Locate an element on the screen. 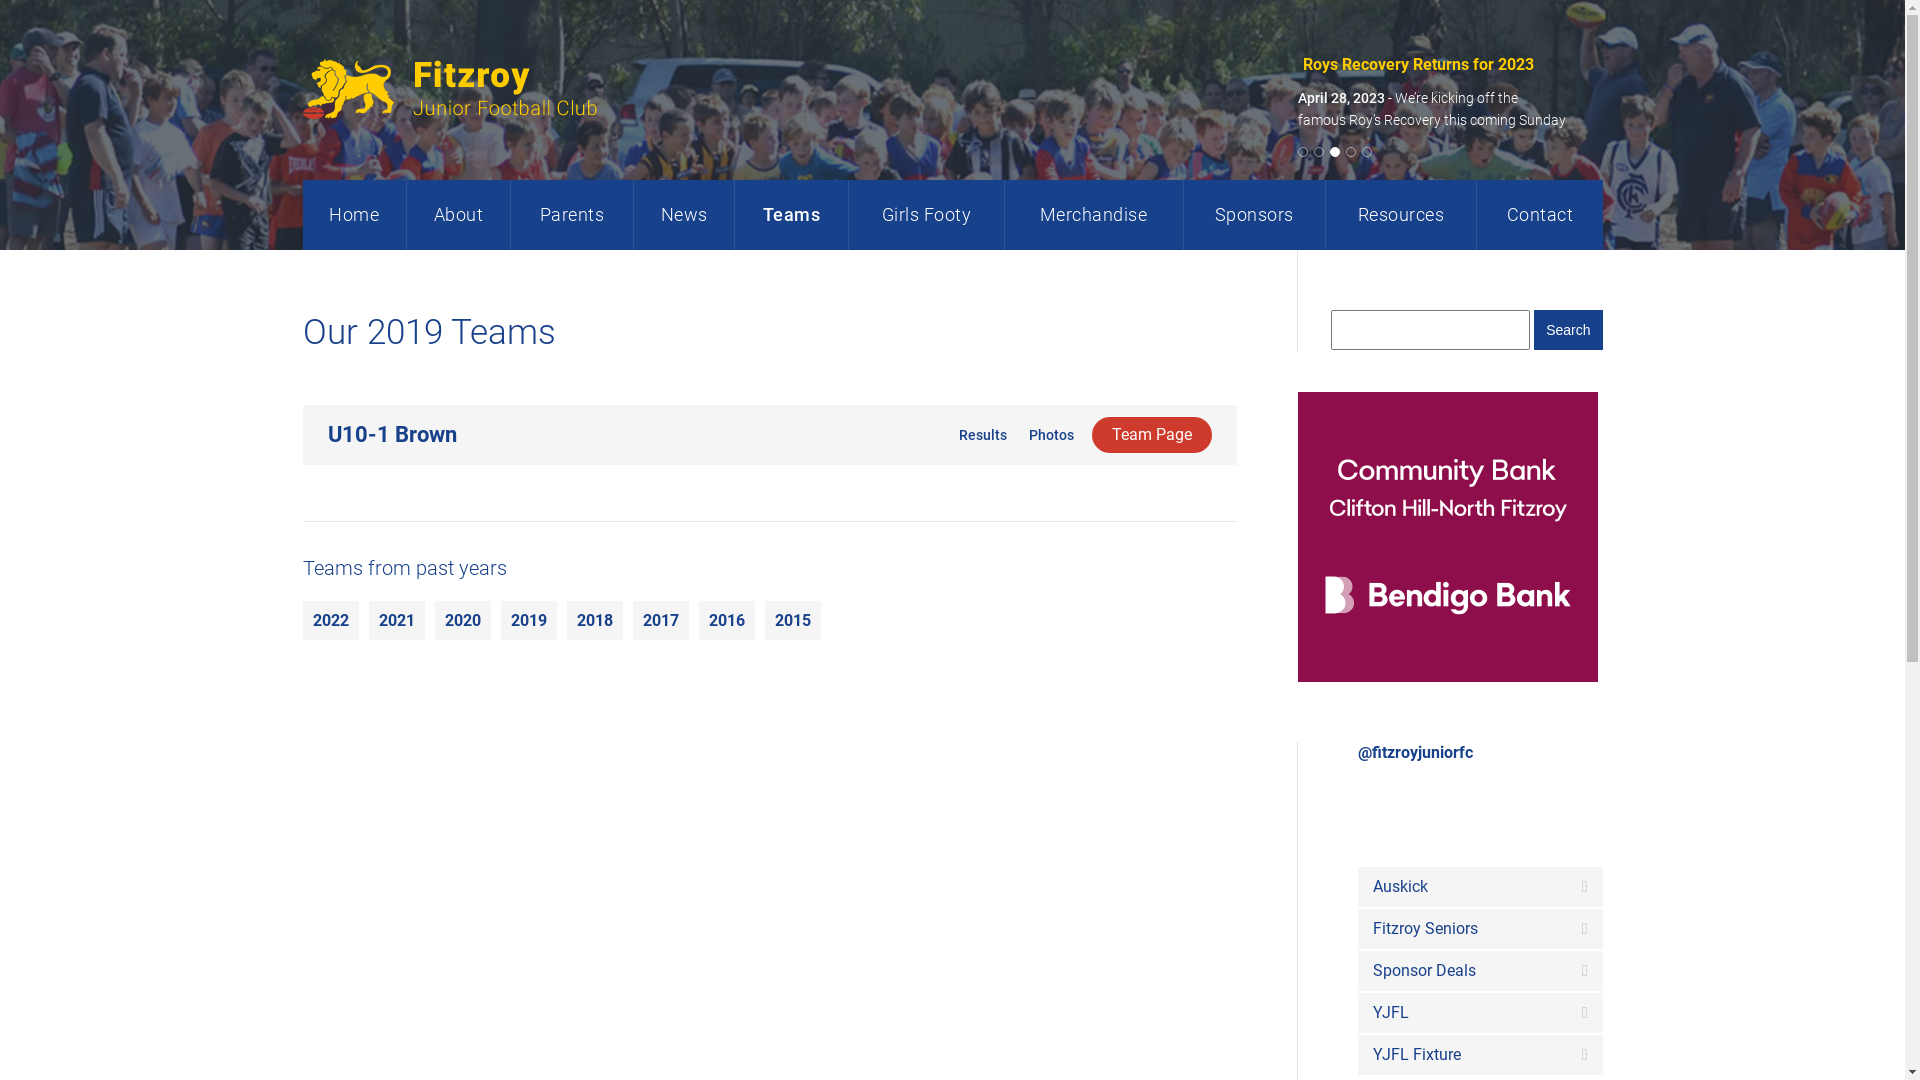 The width and height of the screenshot is (1920, 1080). Search is located at coordinates (1568, 330).